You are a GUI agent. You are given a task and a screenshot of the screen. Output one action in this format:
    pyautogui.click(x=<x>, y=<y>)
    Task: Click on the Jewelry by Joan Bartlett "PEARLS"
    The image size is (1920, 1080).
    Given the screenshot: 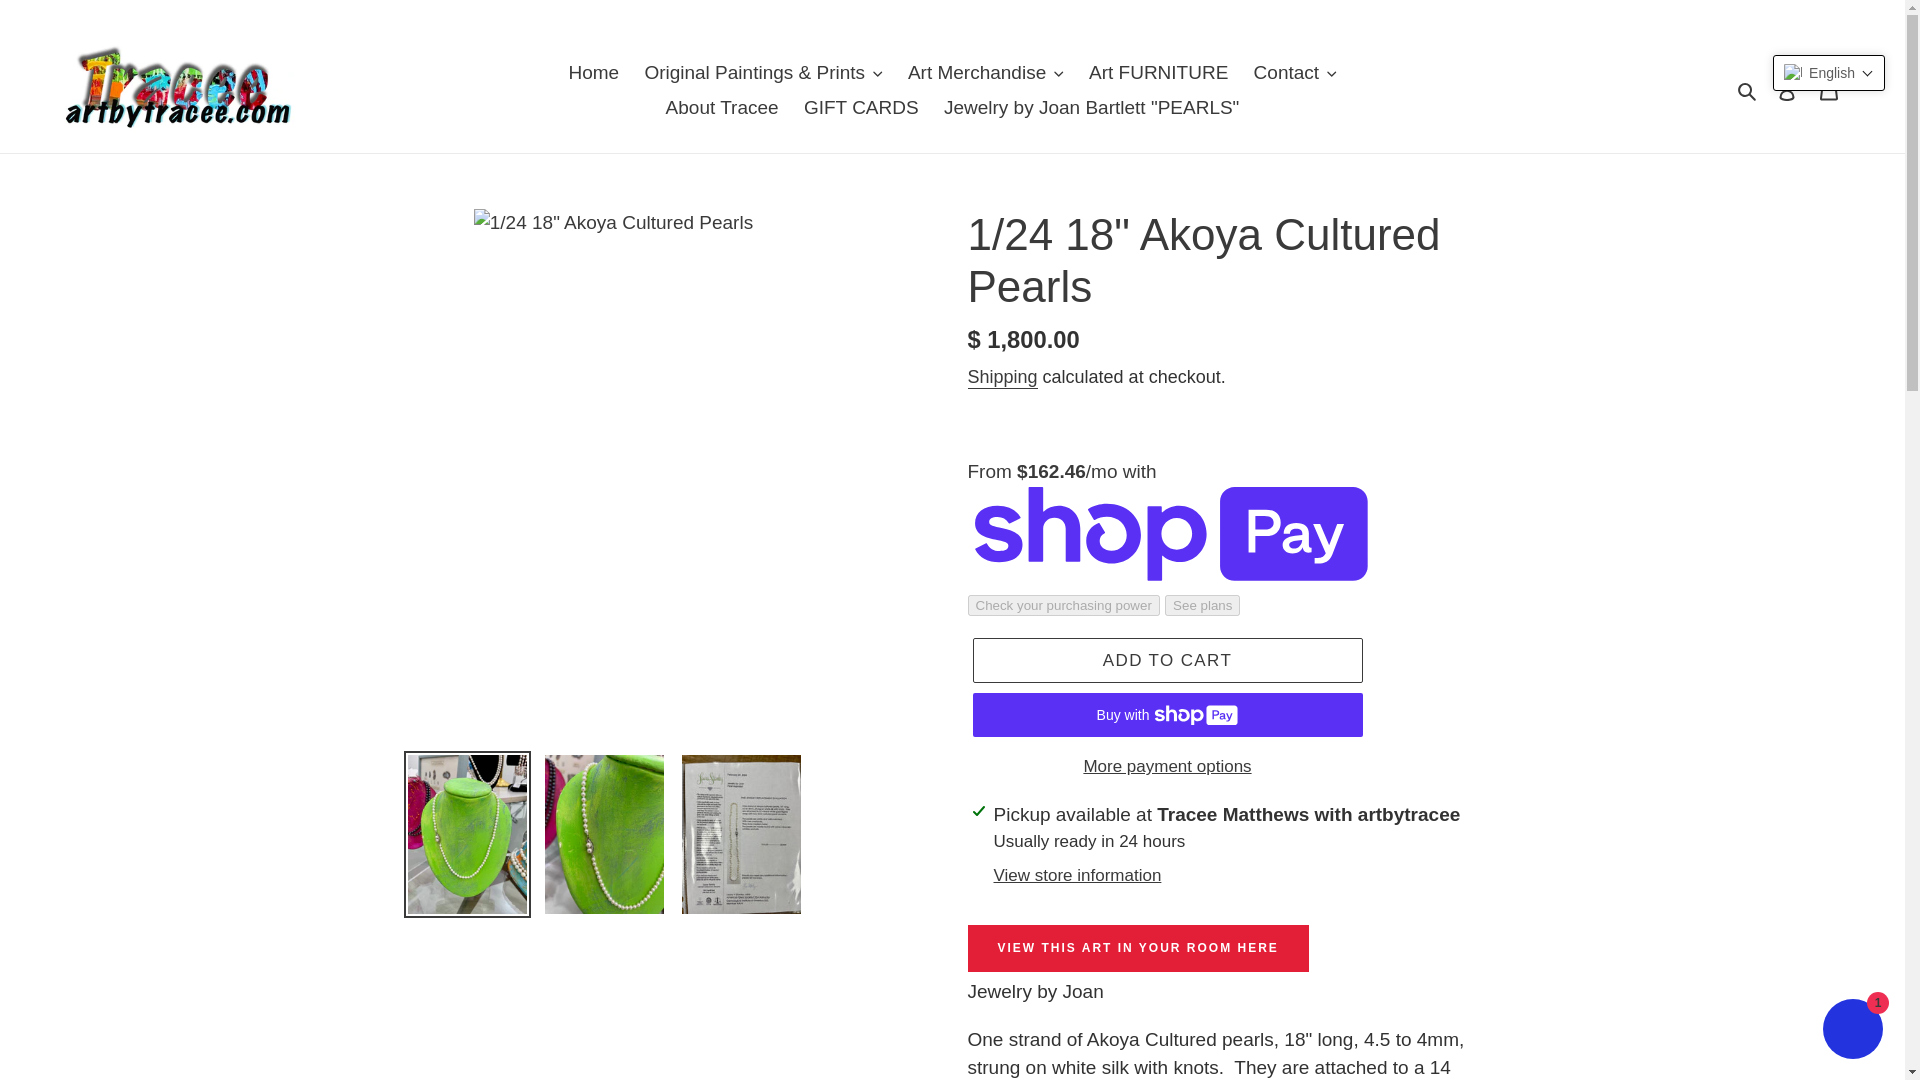 What is the action you would take?
    pyautogui.click(x=1091, y=107)
    